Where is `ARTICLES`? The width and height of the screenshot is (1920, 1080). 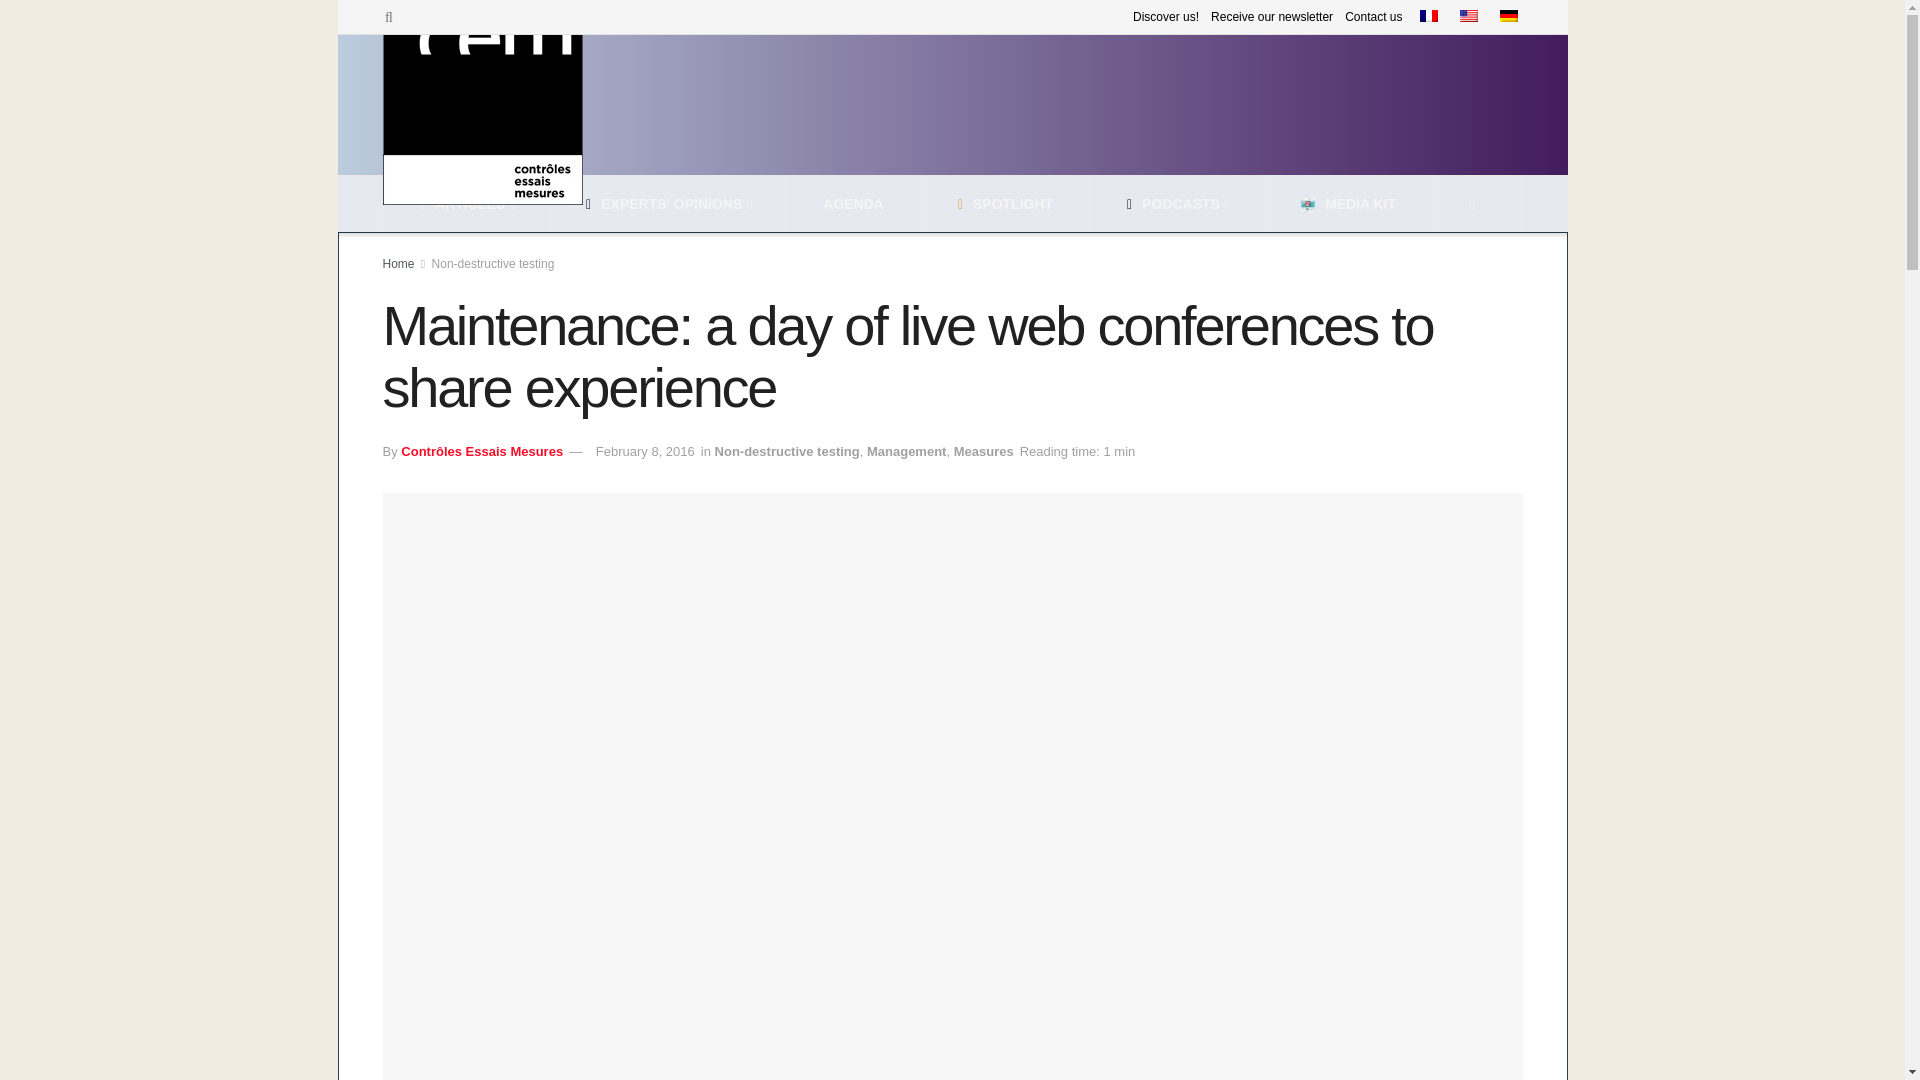 ARTICLES is located at coordinates (466, 204).